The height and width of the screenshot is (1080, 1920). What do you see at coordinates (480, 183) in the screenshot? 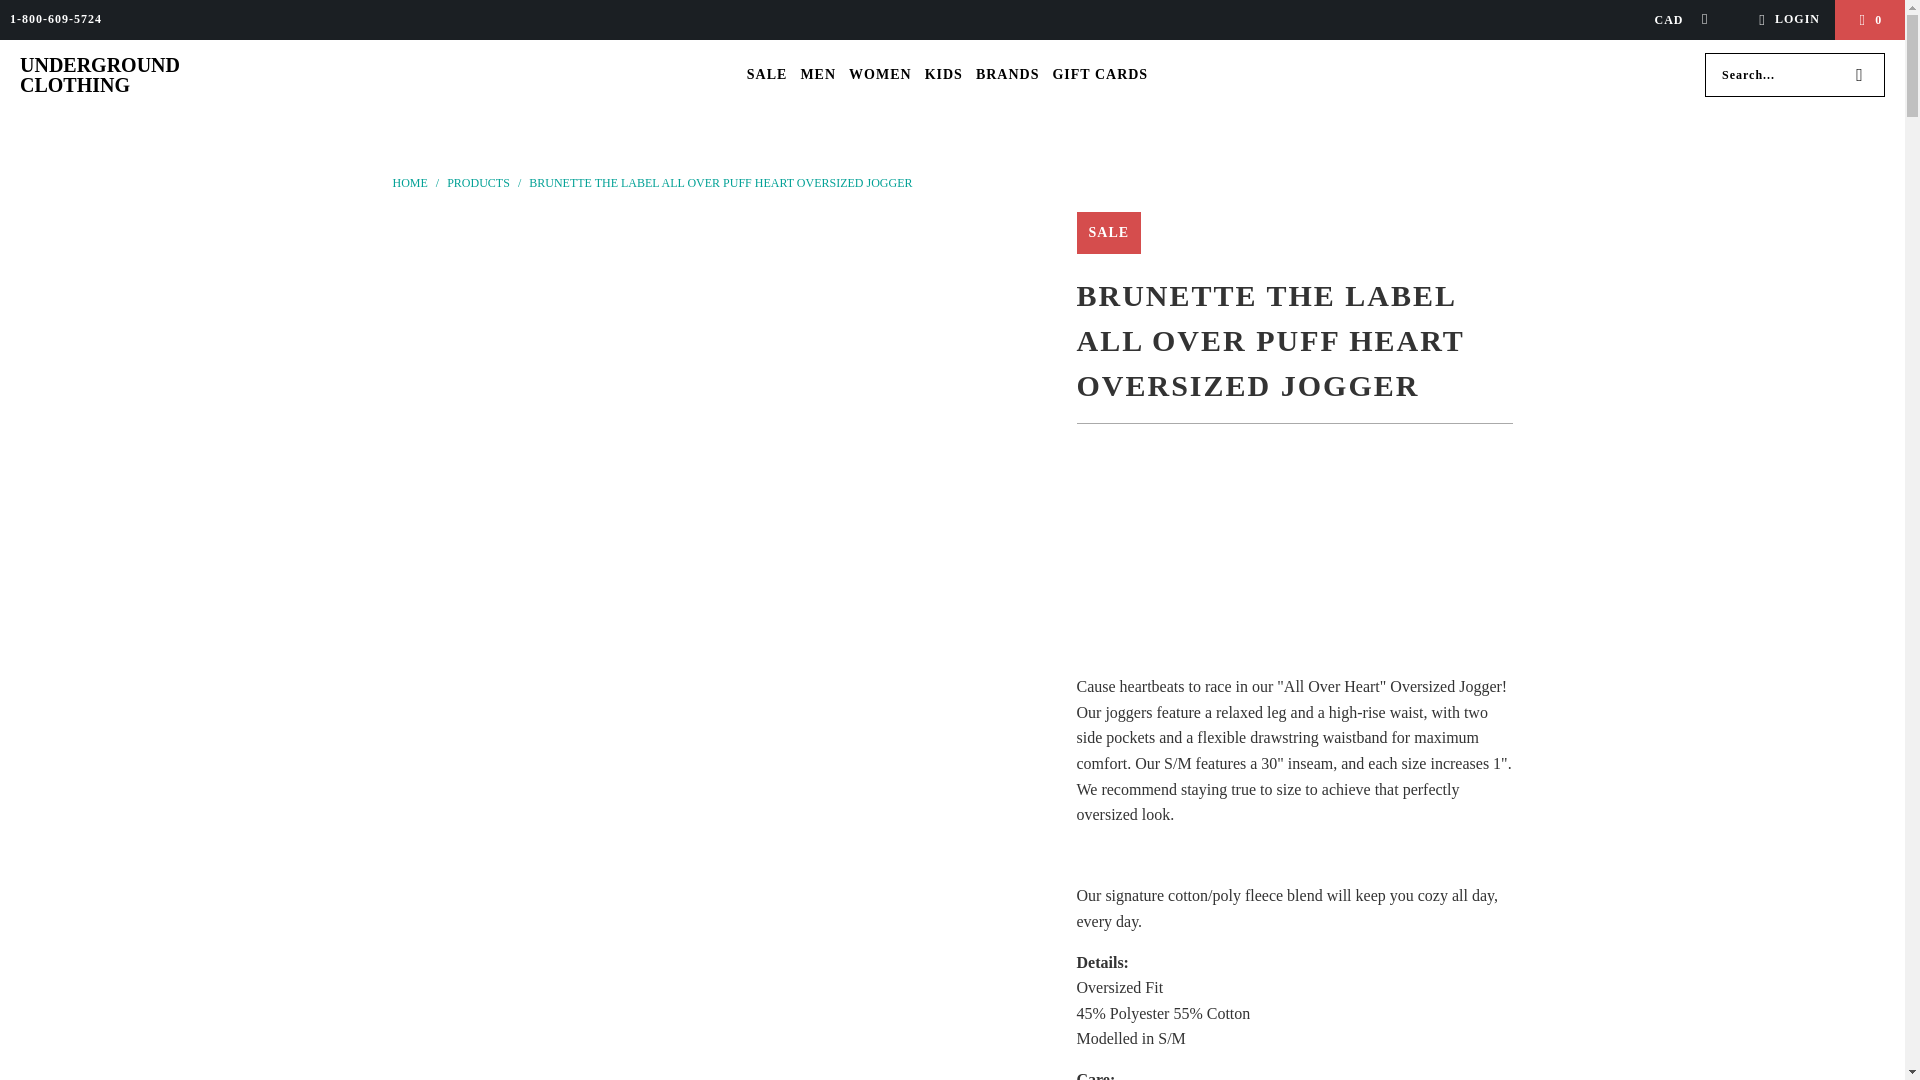
I see `Products` at bounding box center [480, 183].